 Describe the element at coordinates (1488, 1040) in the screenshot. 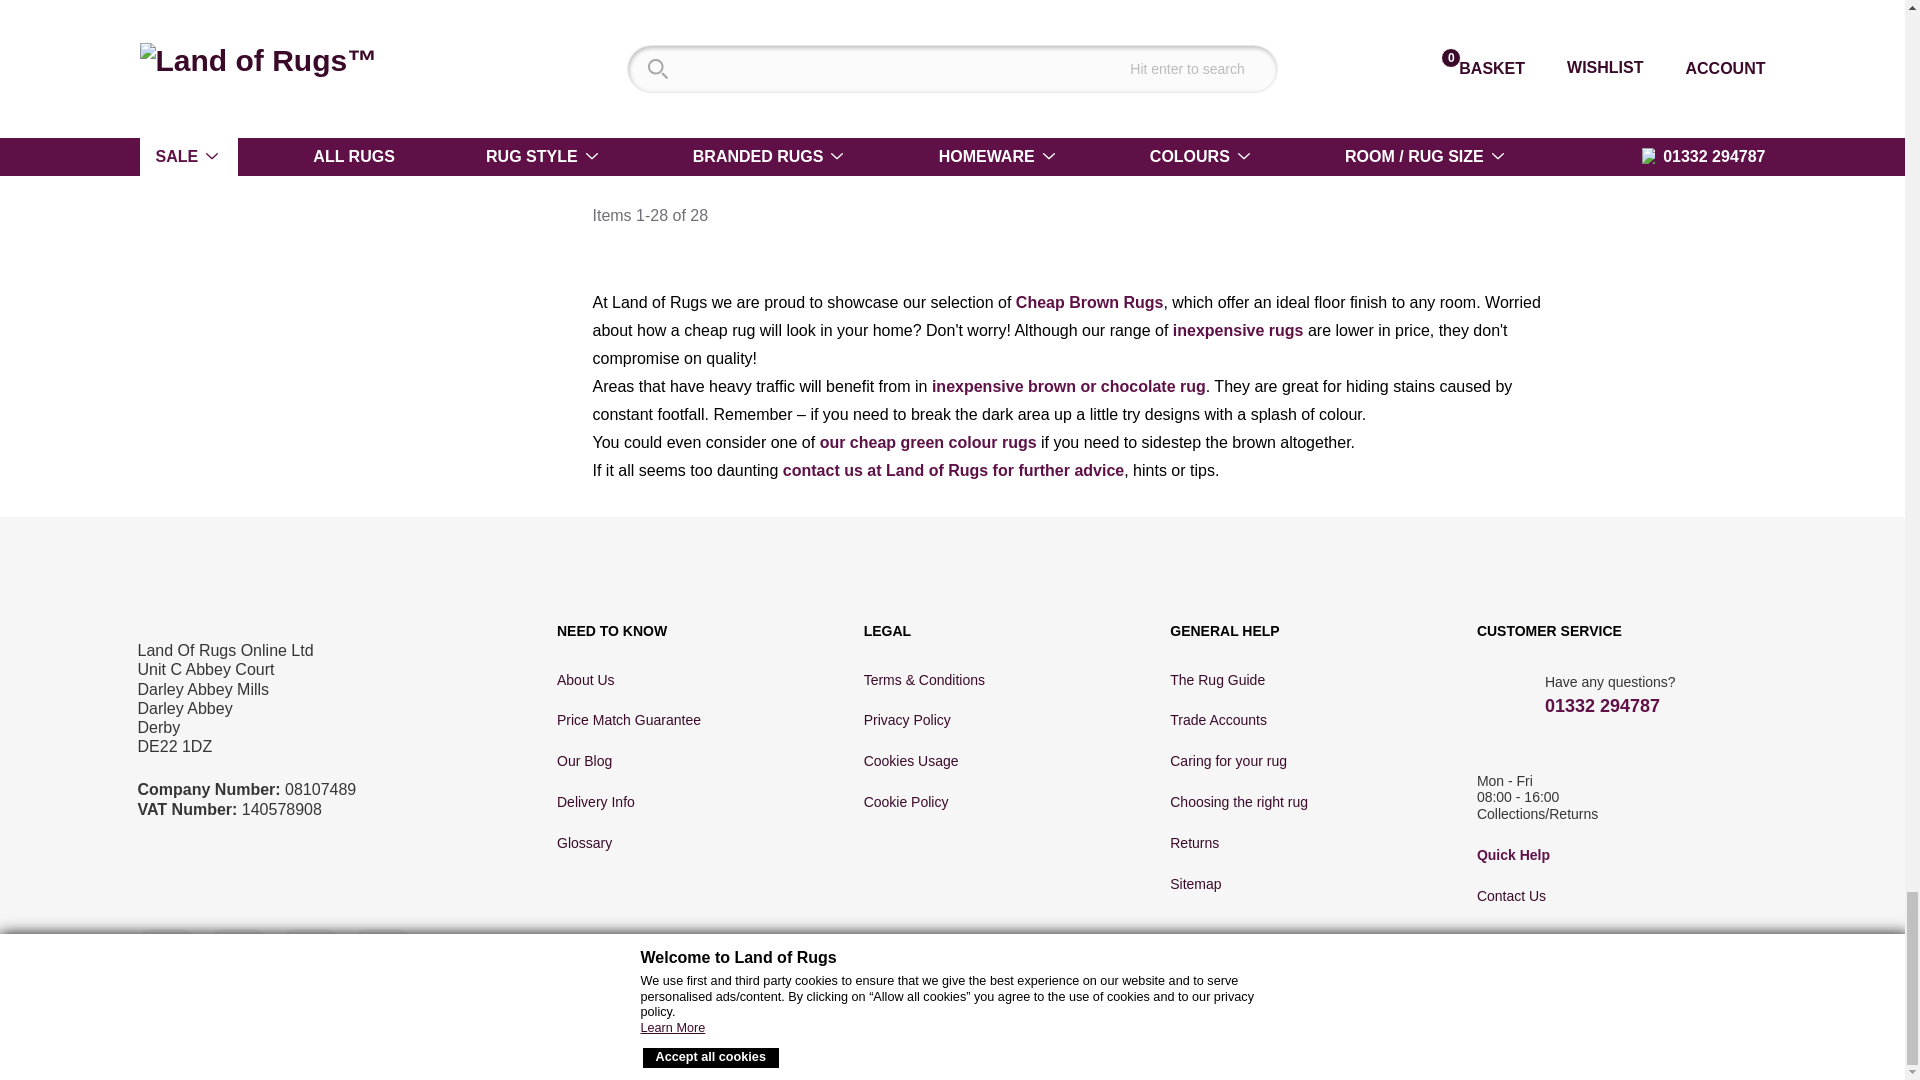

I see `PayPal` at that location.